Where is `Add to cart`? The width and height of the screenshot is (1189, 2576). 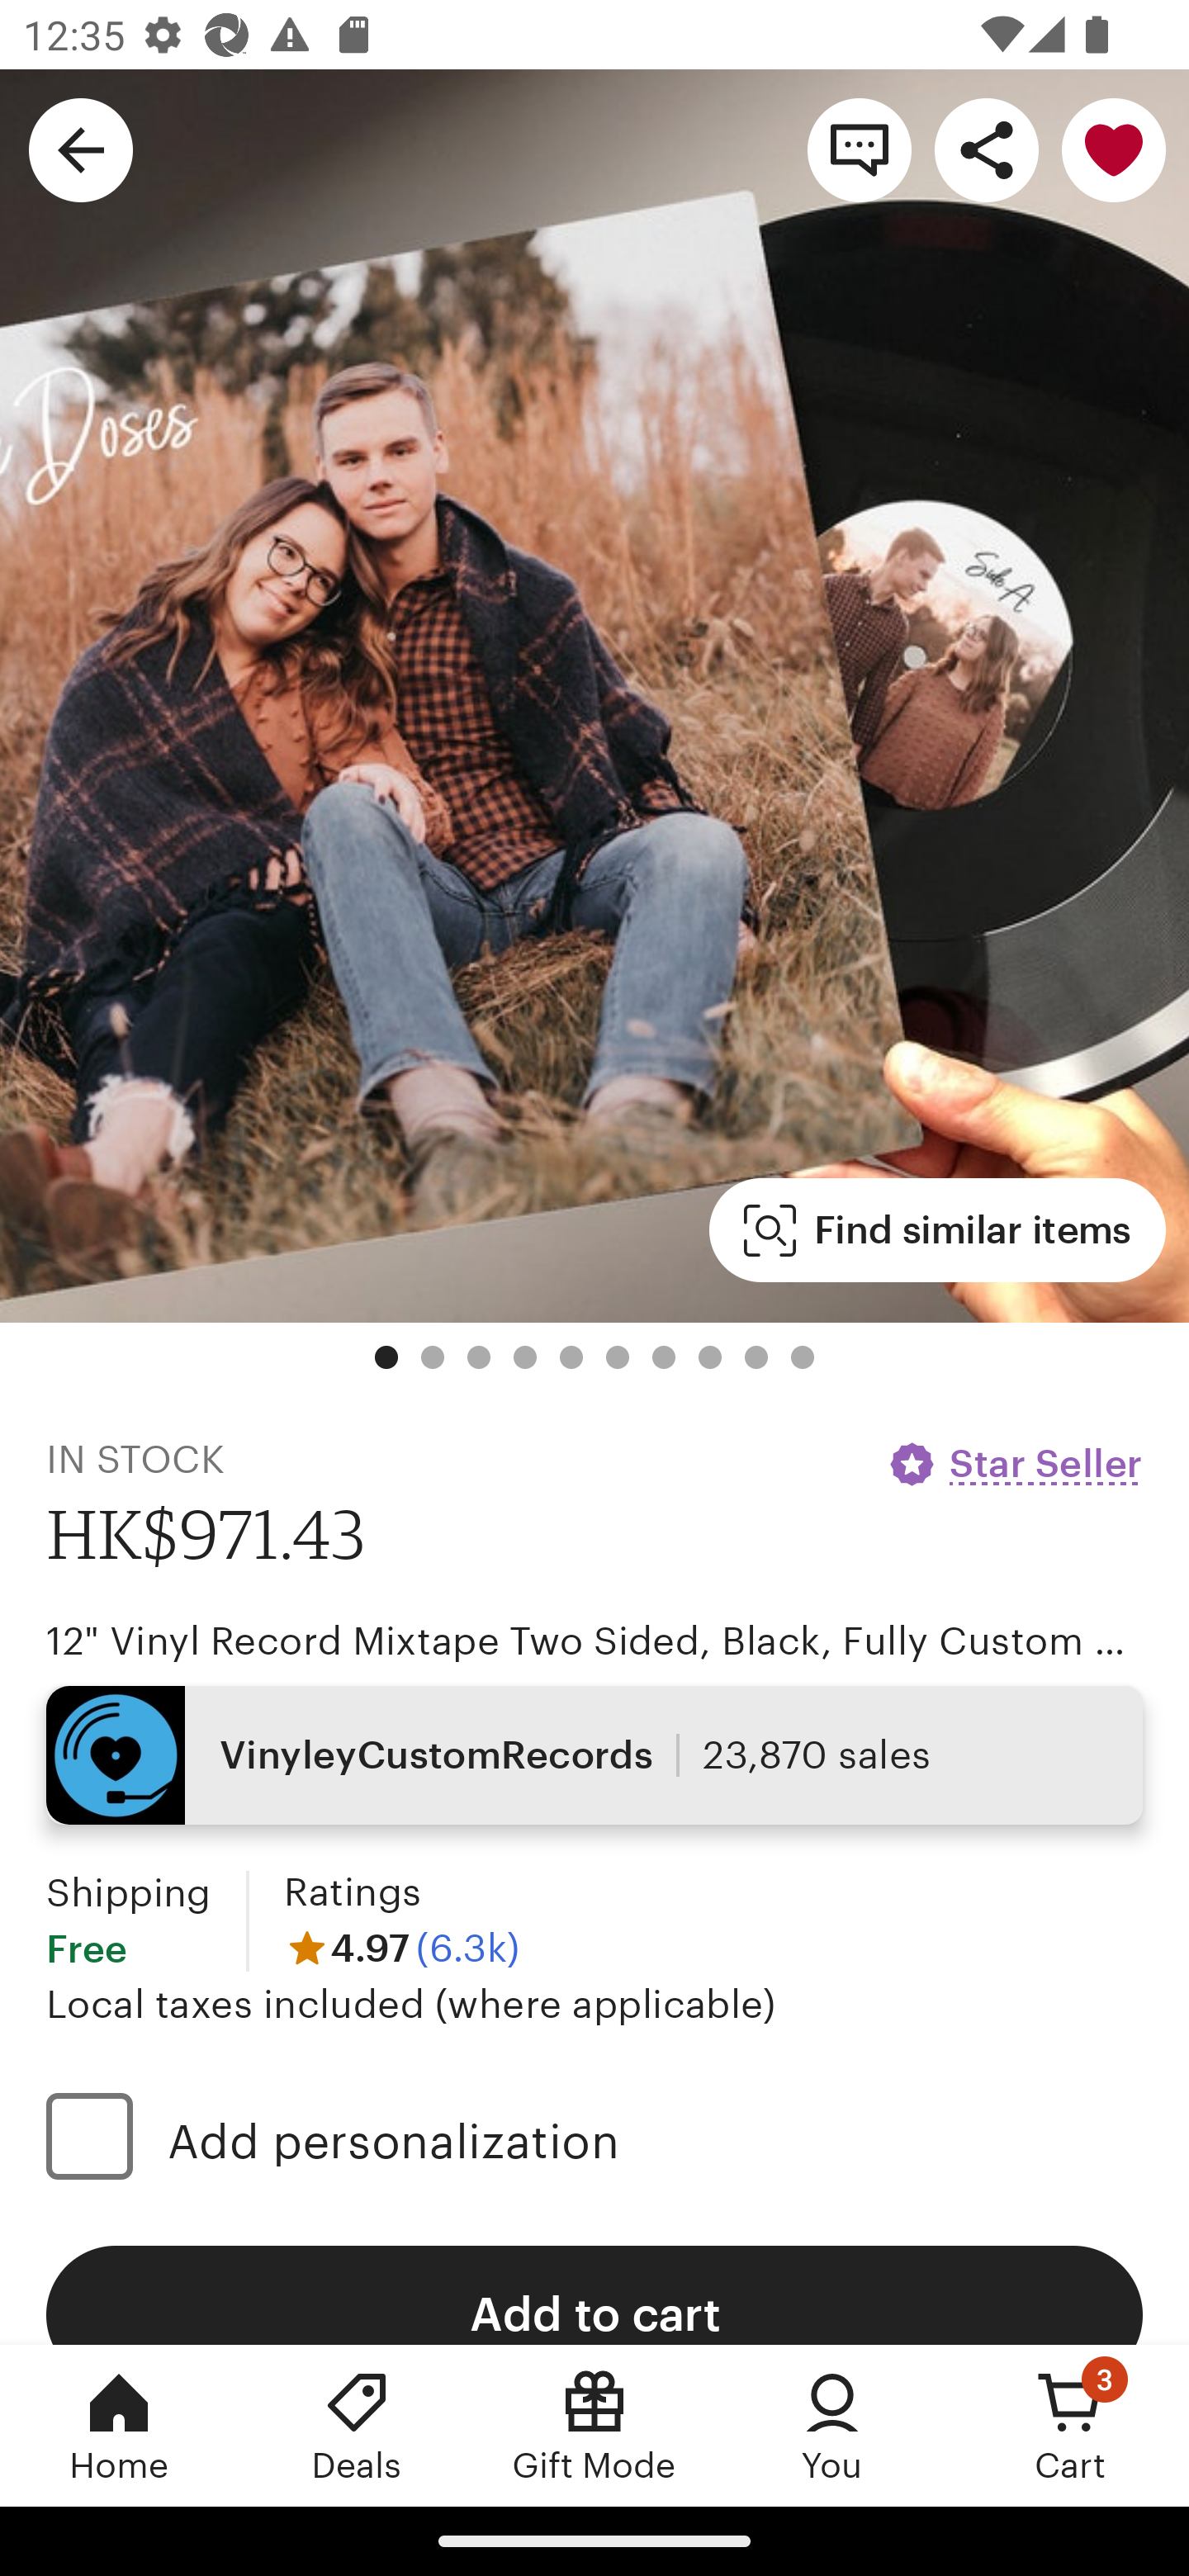
Add to cart is located at coordinates (594, 2295).